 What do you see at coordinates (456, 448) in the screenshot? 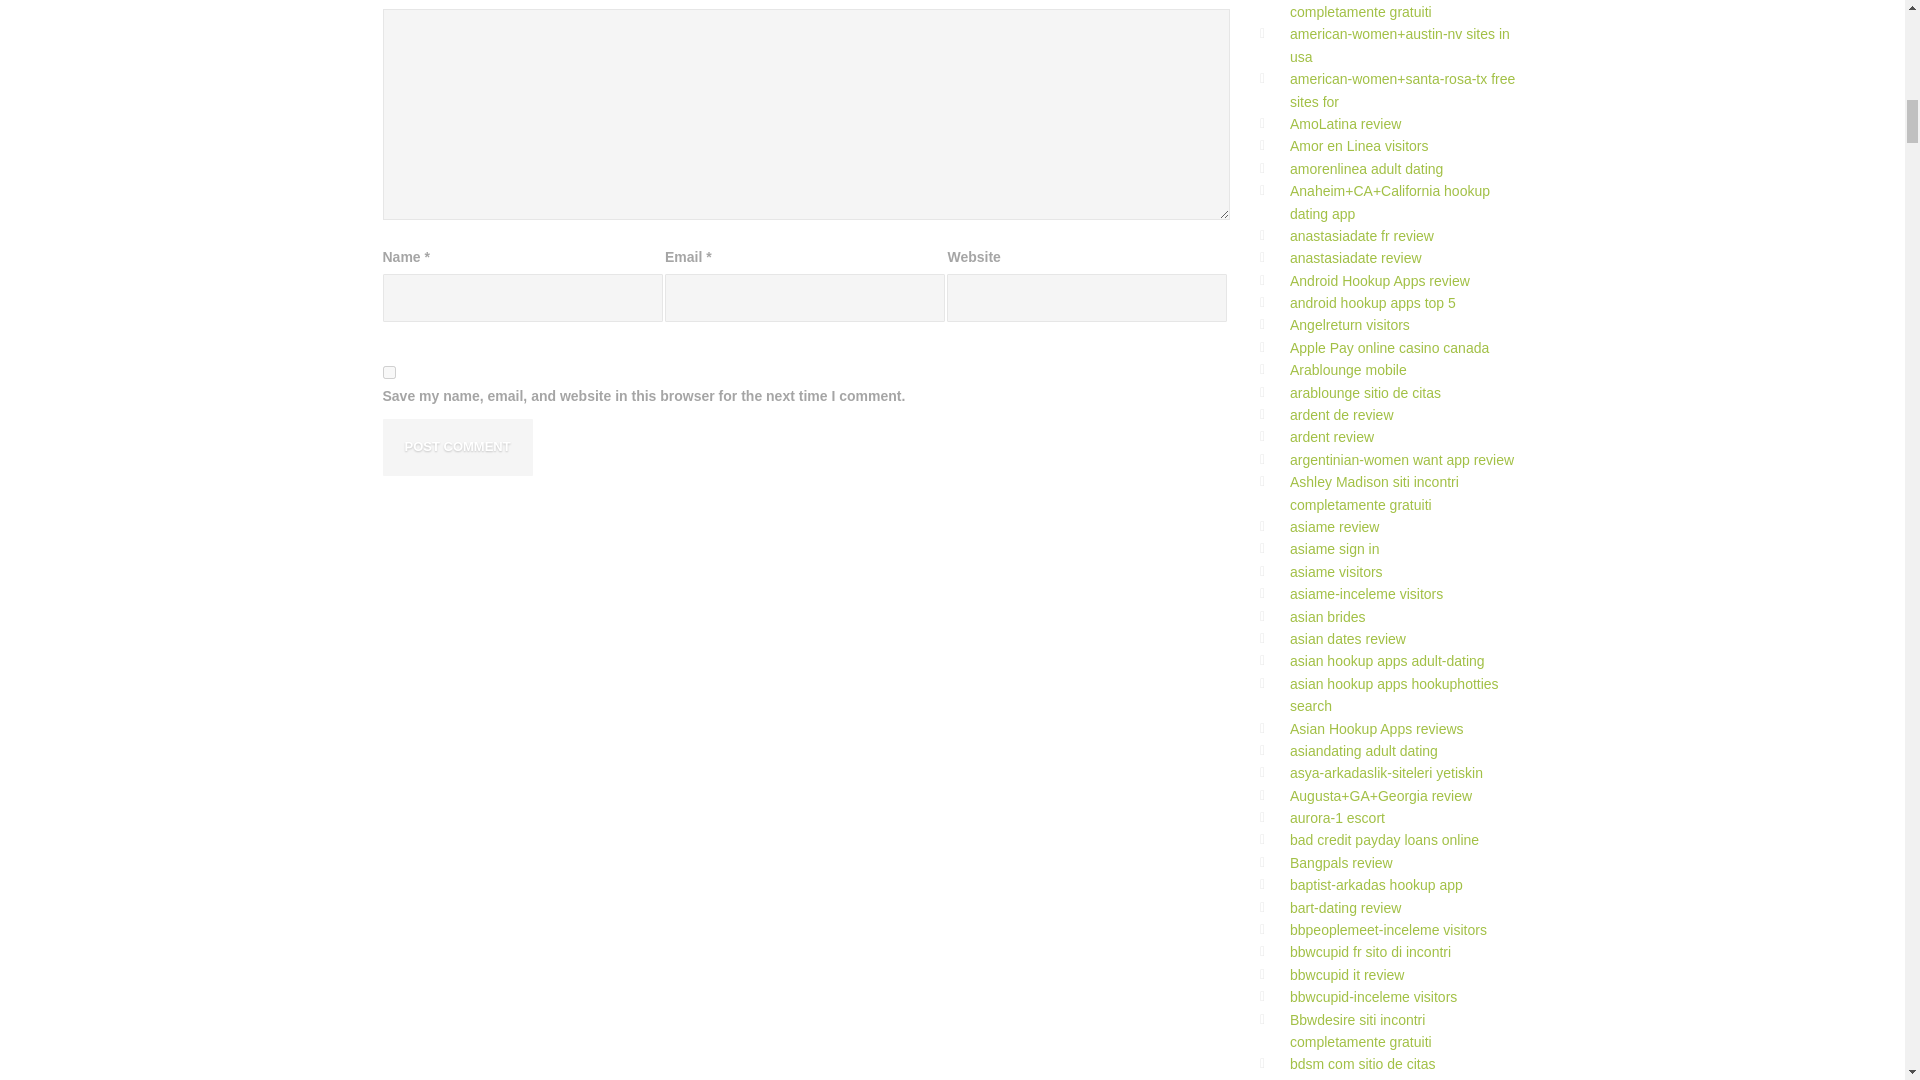
I see `Post Comment` at bounding box center [456, 448].